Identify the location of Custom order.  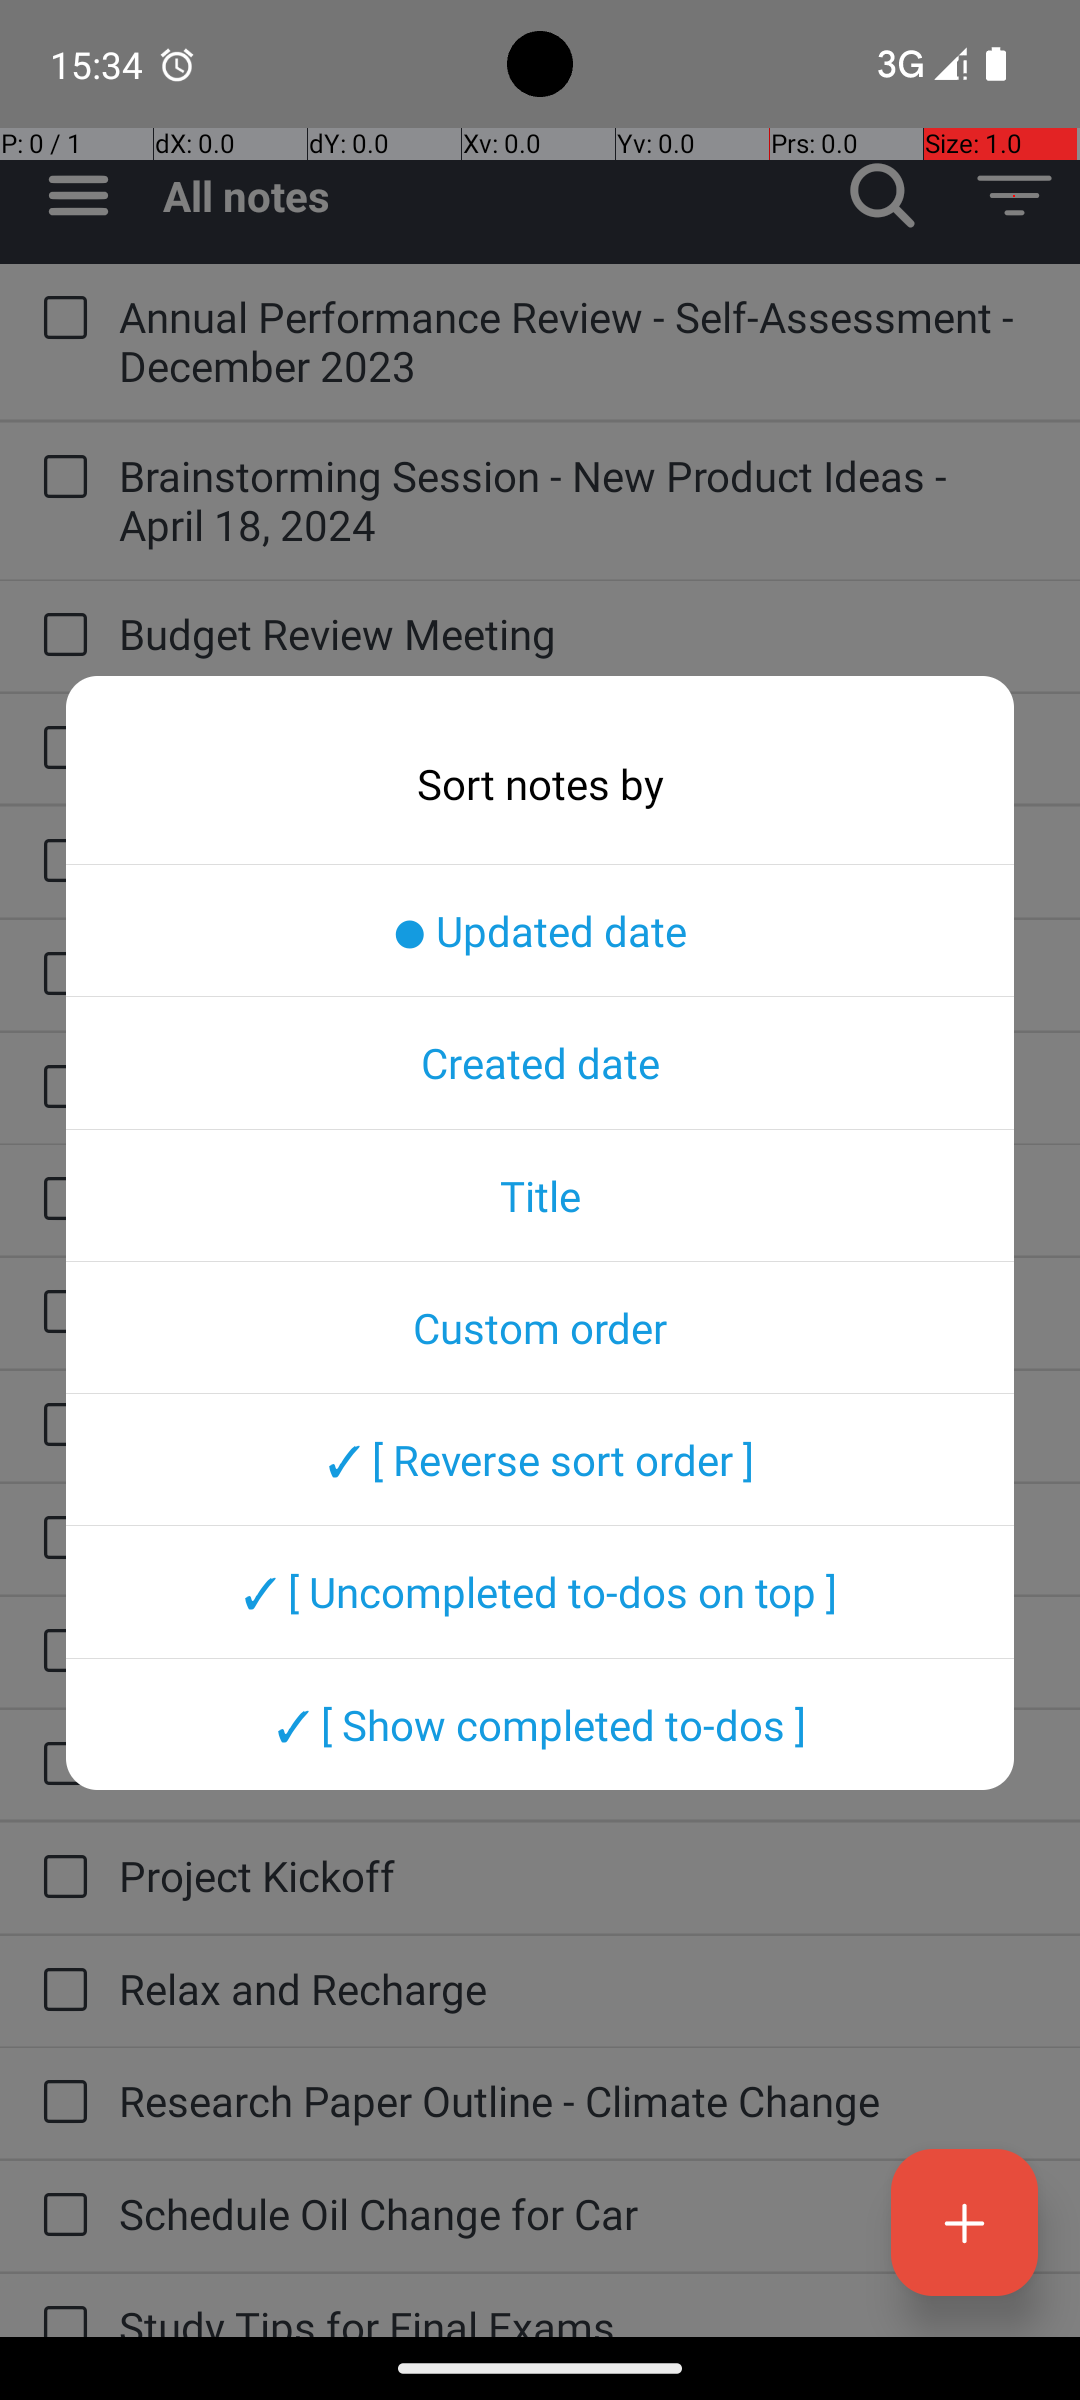
(540, 1327).